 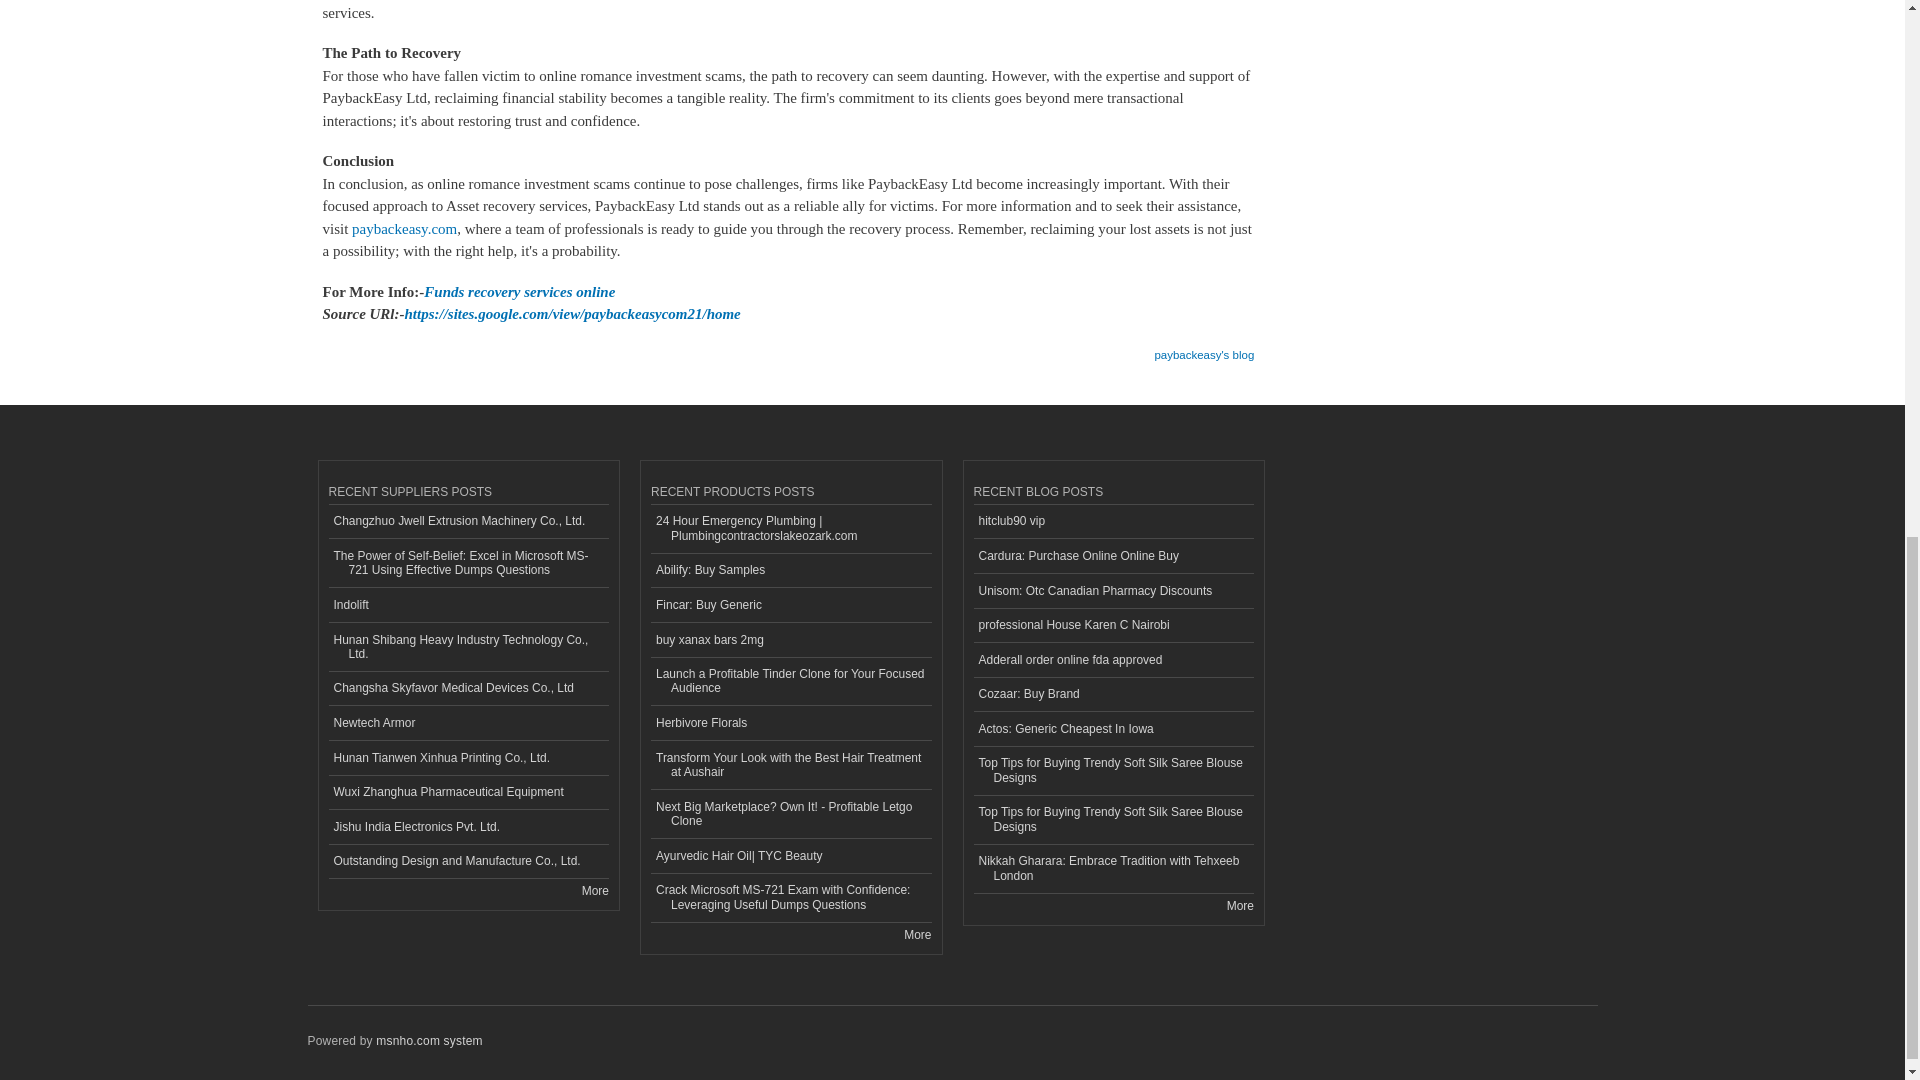 What do you see at coordinates (468, 758) in the screenshot?
I see `Hunan Tianwen Xinhua Printing Co., Ltd.` at bounding box center [468, 758].